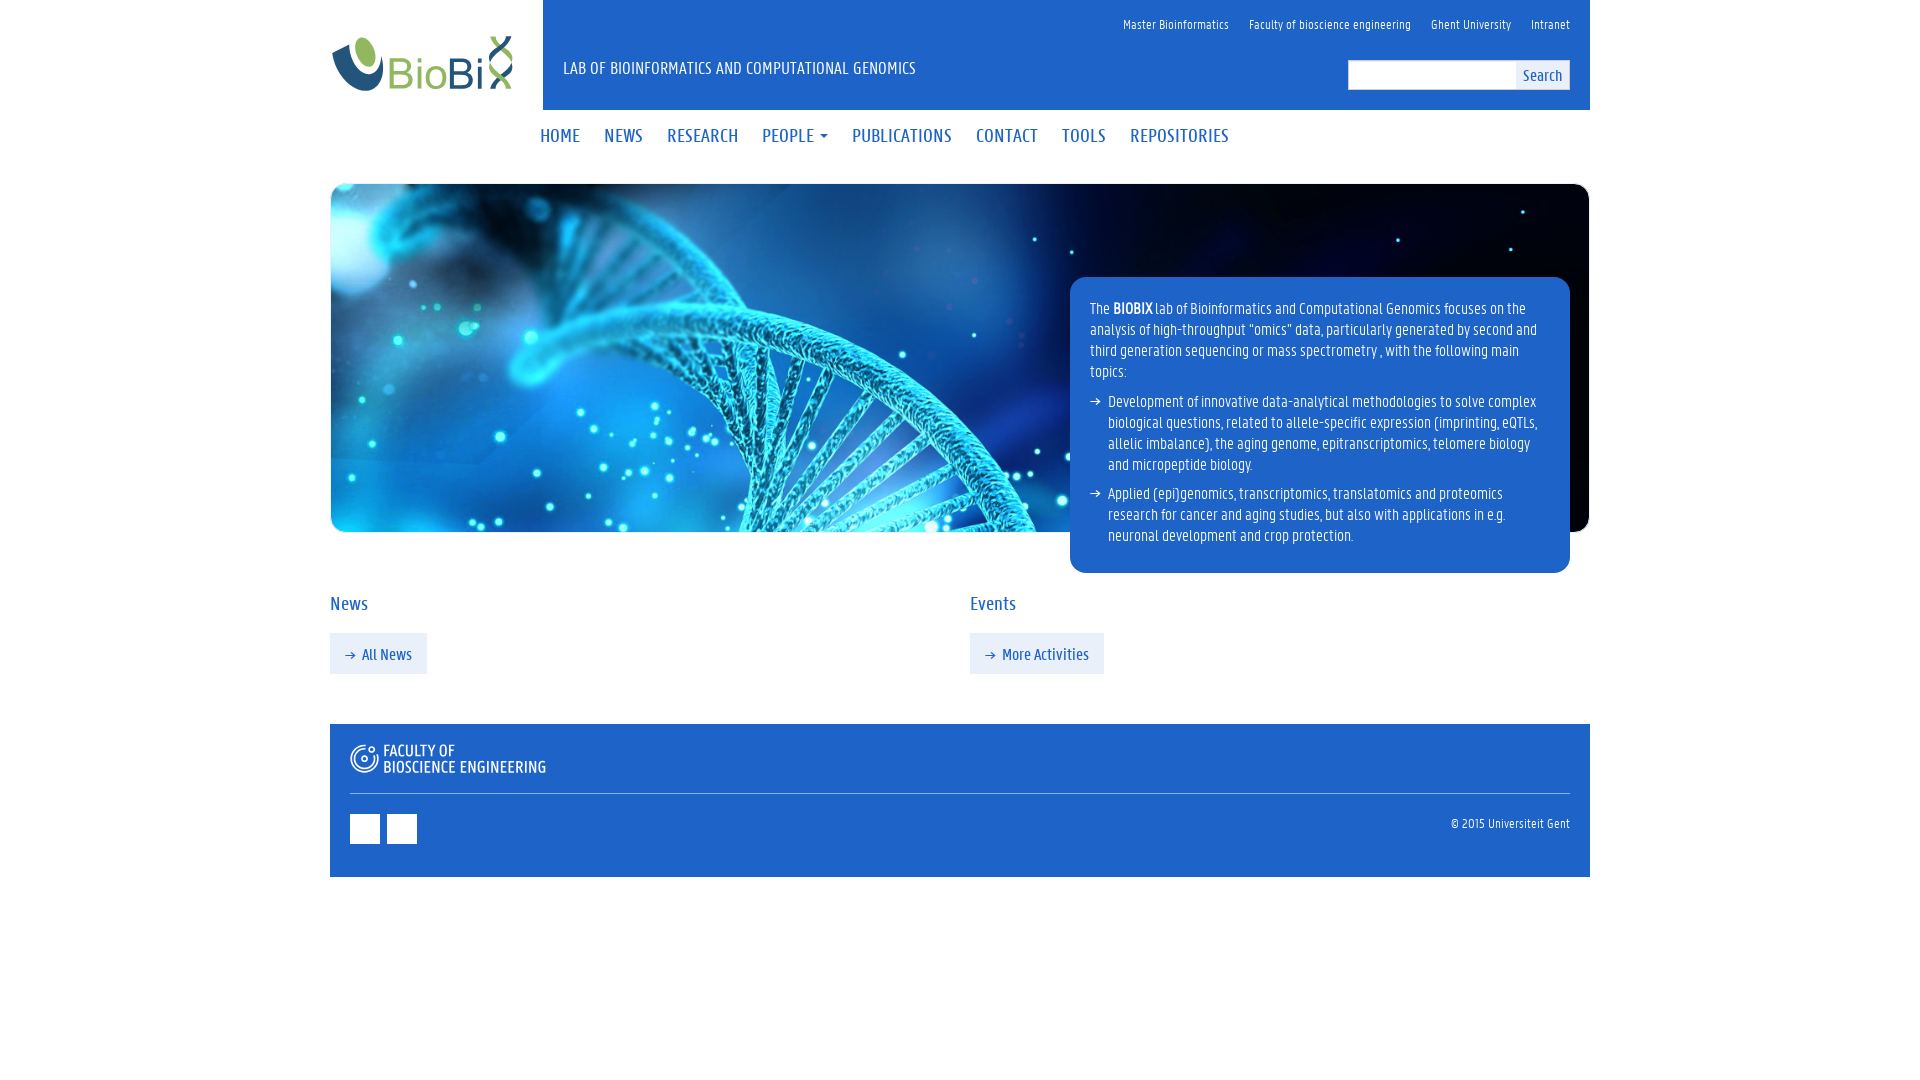 The image size is (1920, 1080). Describe the element at coordinates (560, 135) in the screenshot. I see `HOME` at that location.